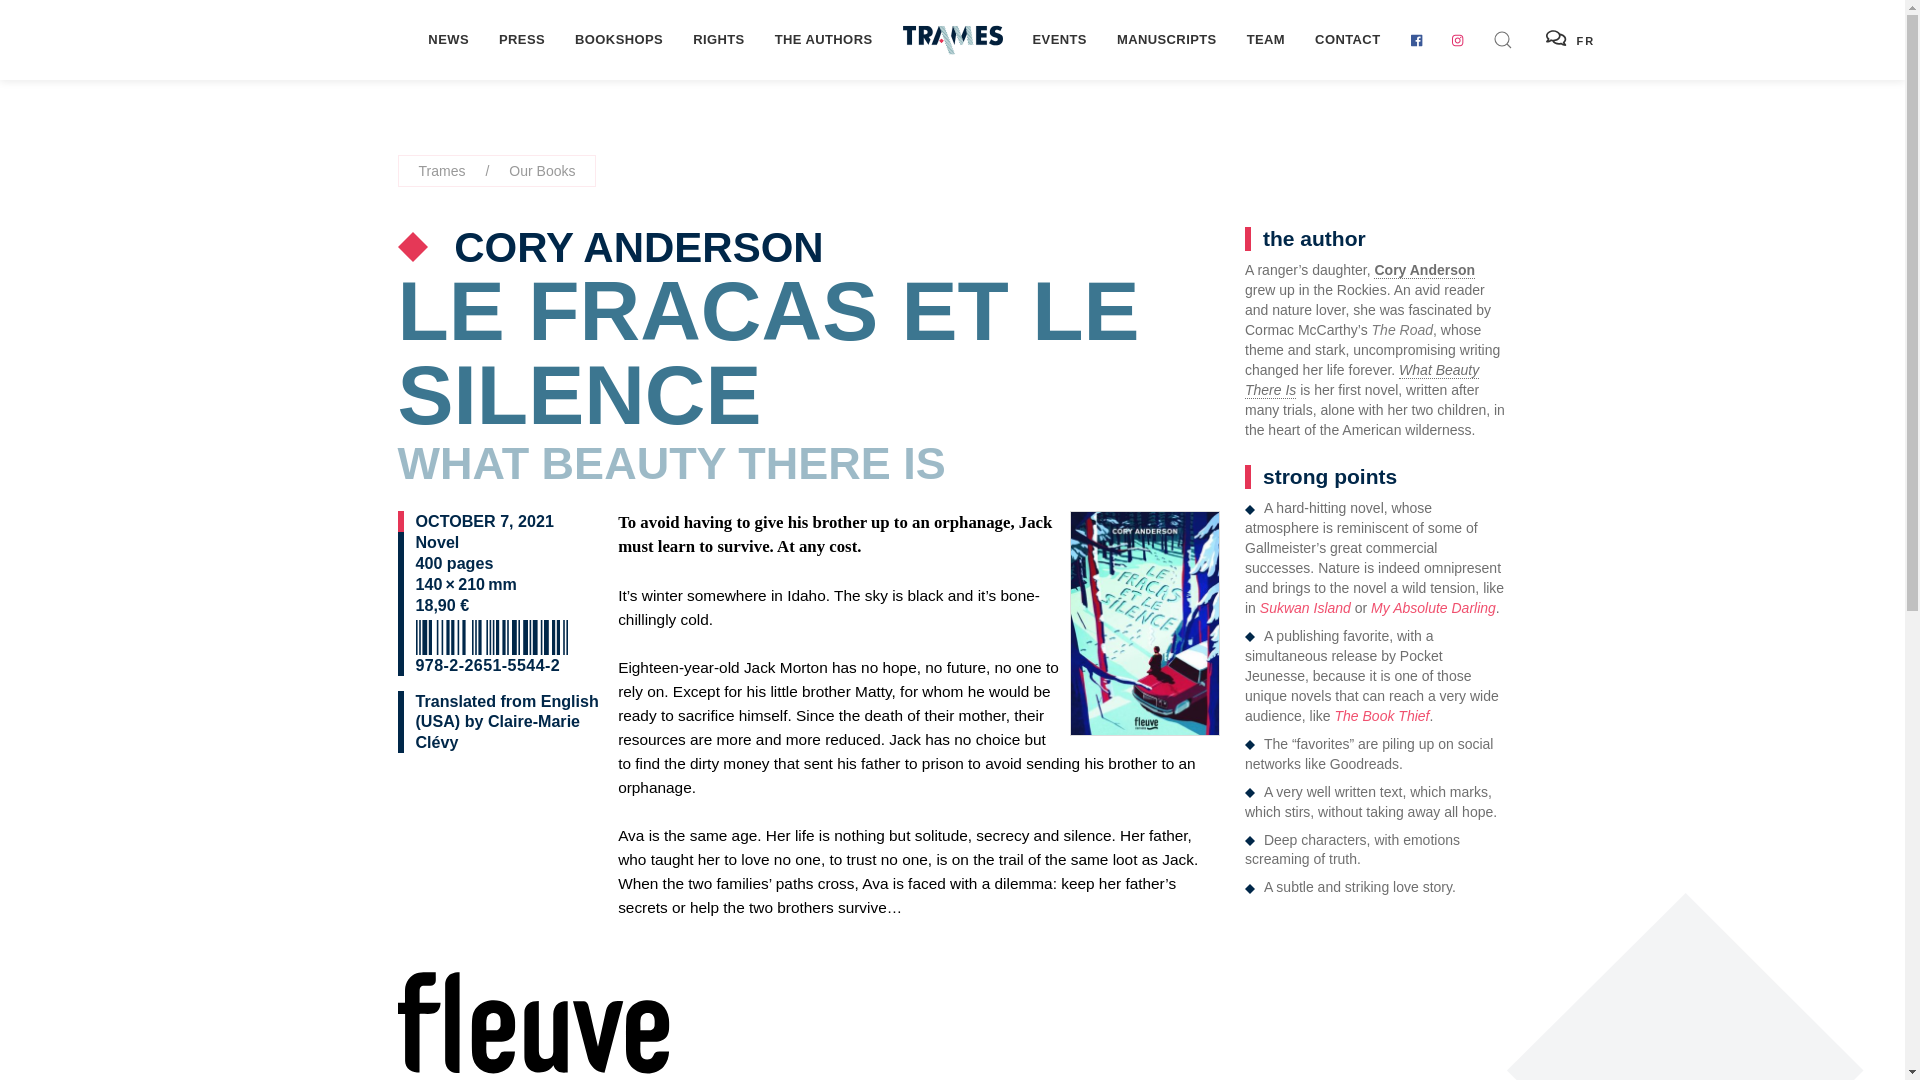 This screenshot has width=1920, height=1080. Describe the element at coordinates (541, 170) in the screenshot. I see `Our Books` at that location.